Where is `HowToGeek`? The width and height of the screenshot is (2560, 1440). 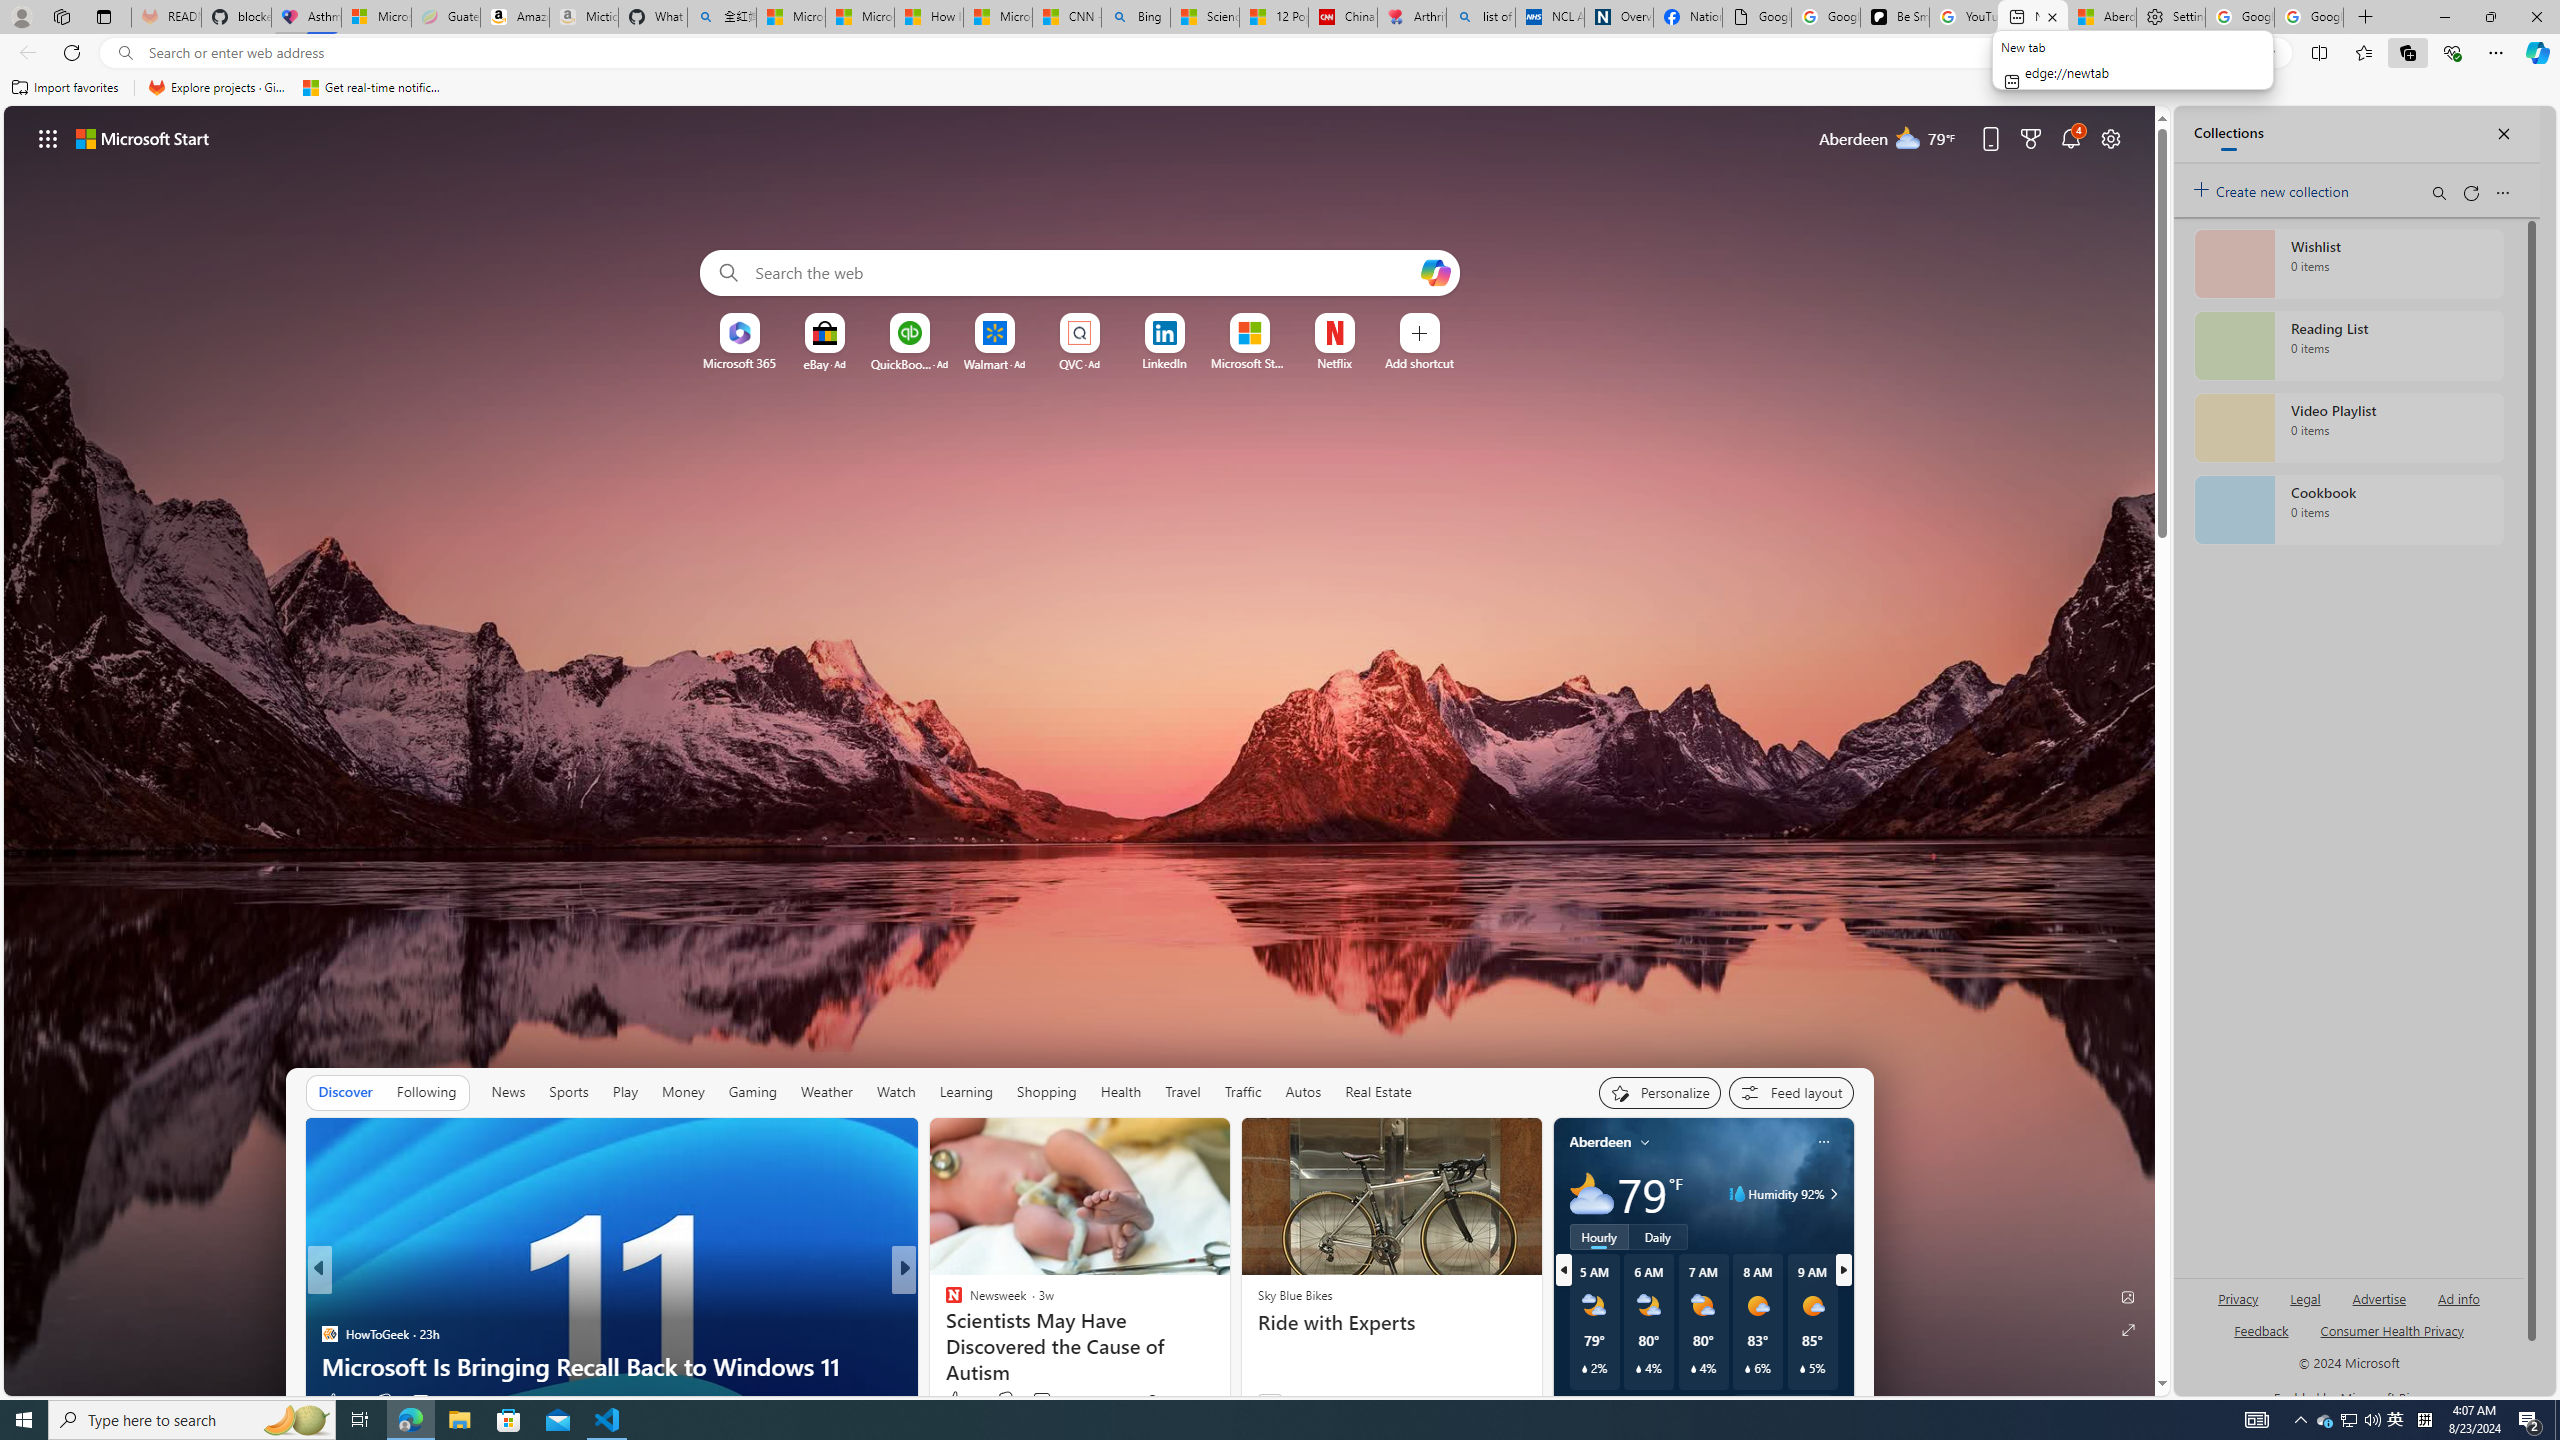
HowToGeek is located at coordinates (328, 1334).